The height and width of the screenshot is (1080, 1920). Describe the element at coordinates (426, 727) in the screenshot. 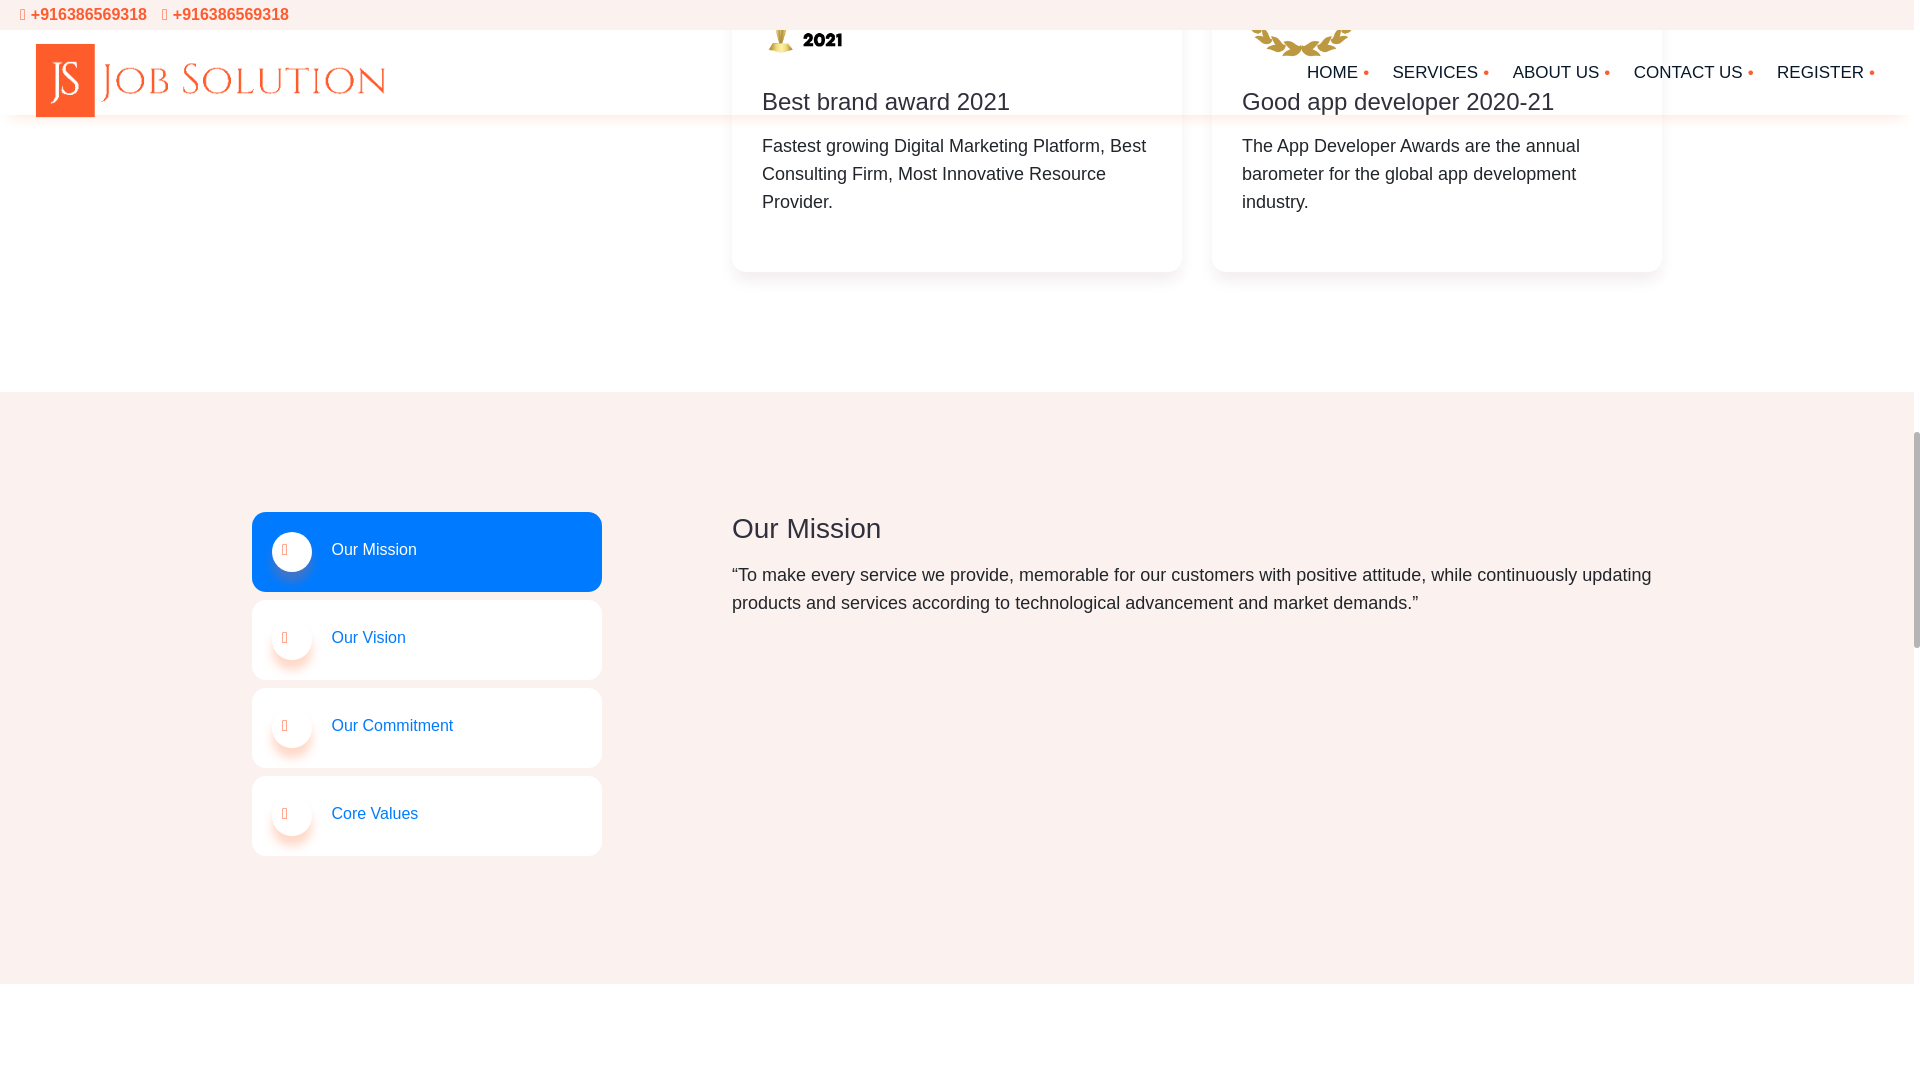

I see `Our Commitment` at that location.